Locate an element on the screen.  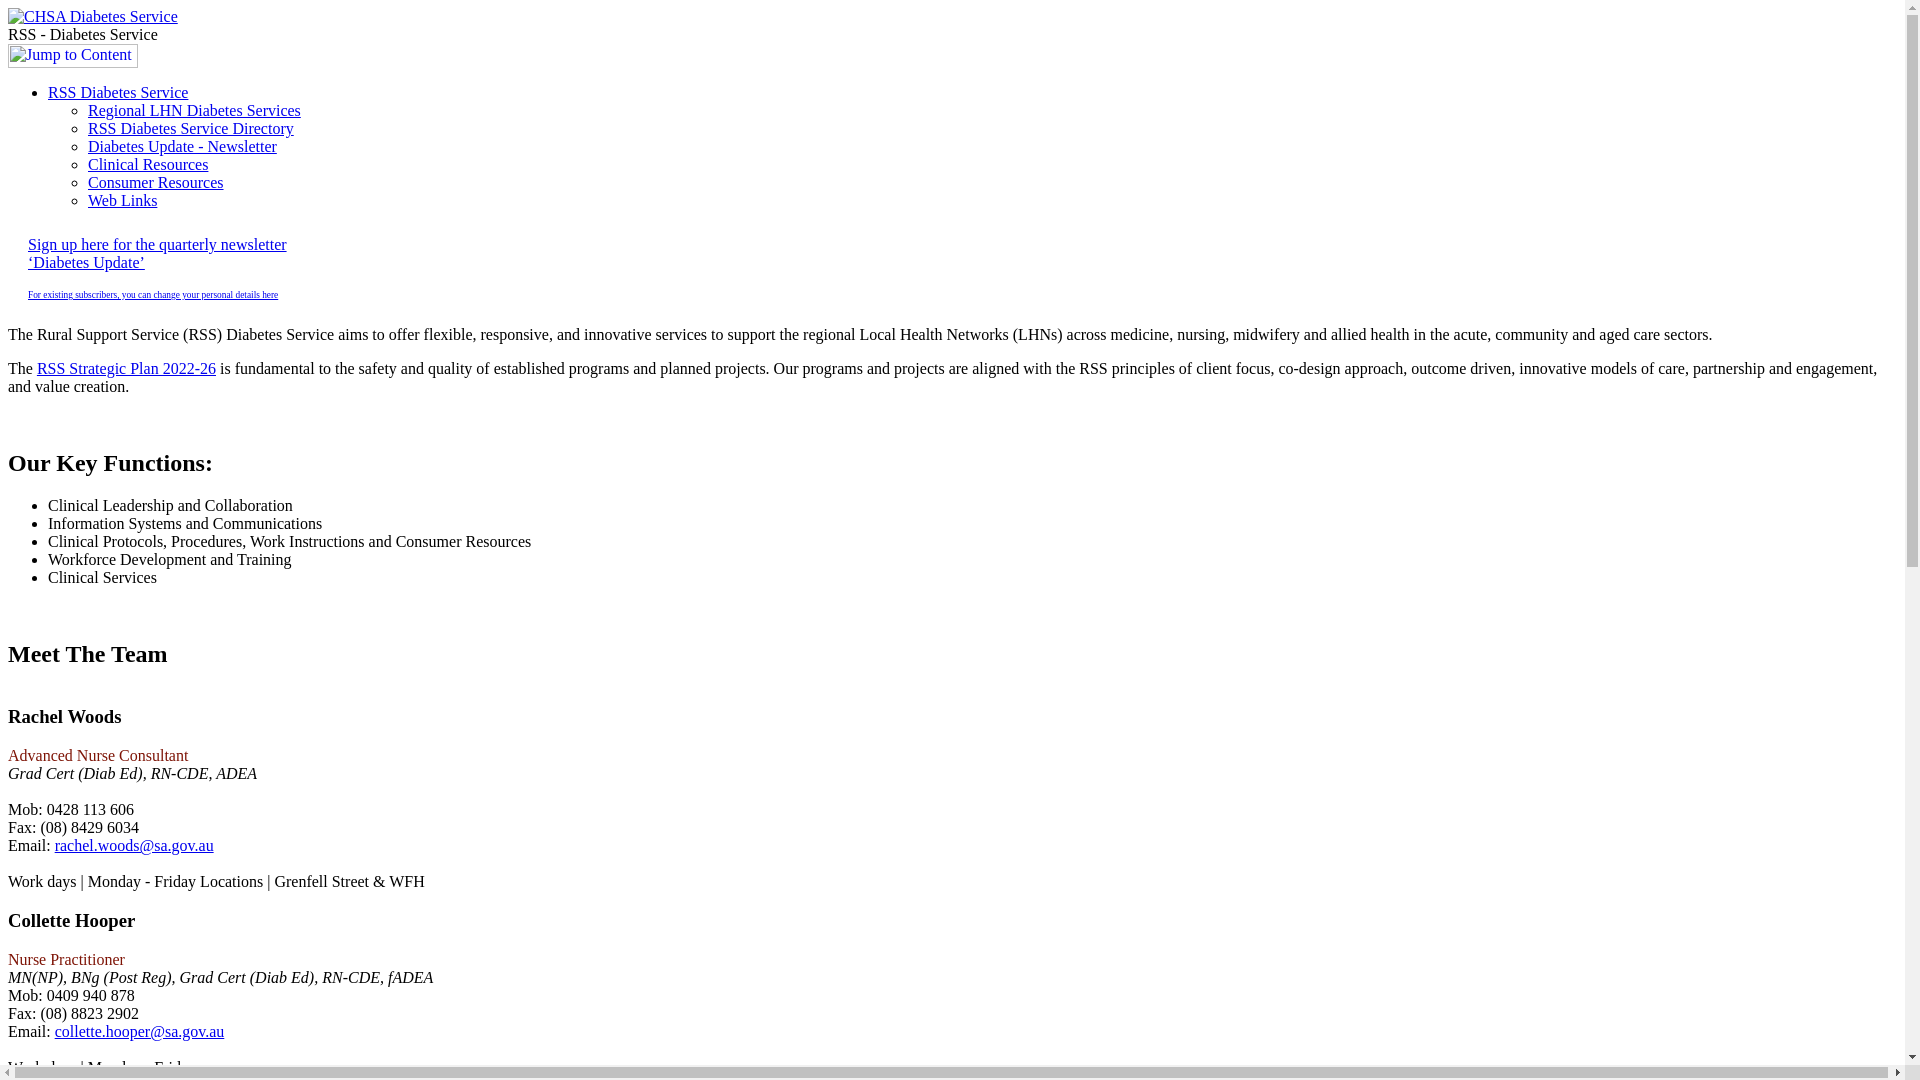
Clinical Resources is located at coordinates (148, 164).